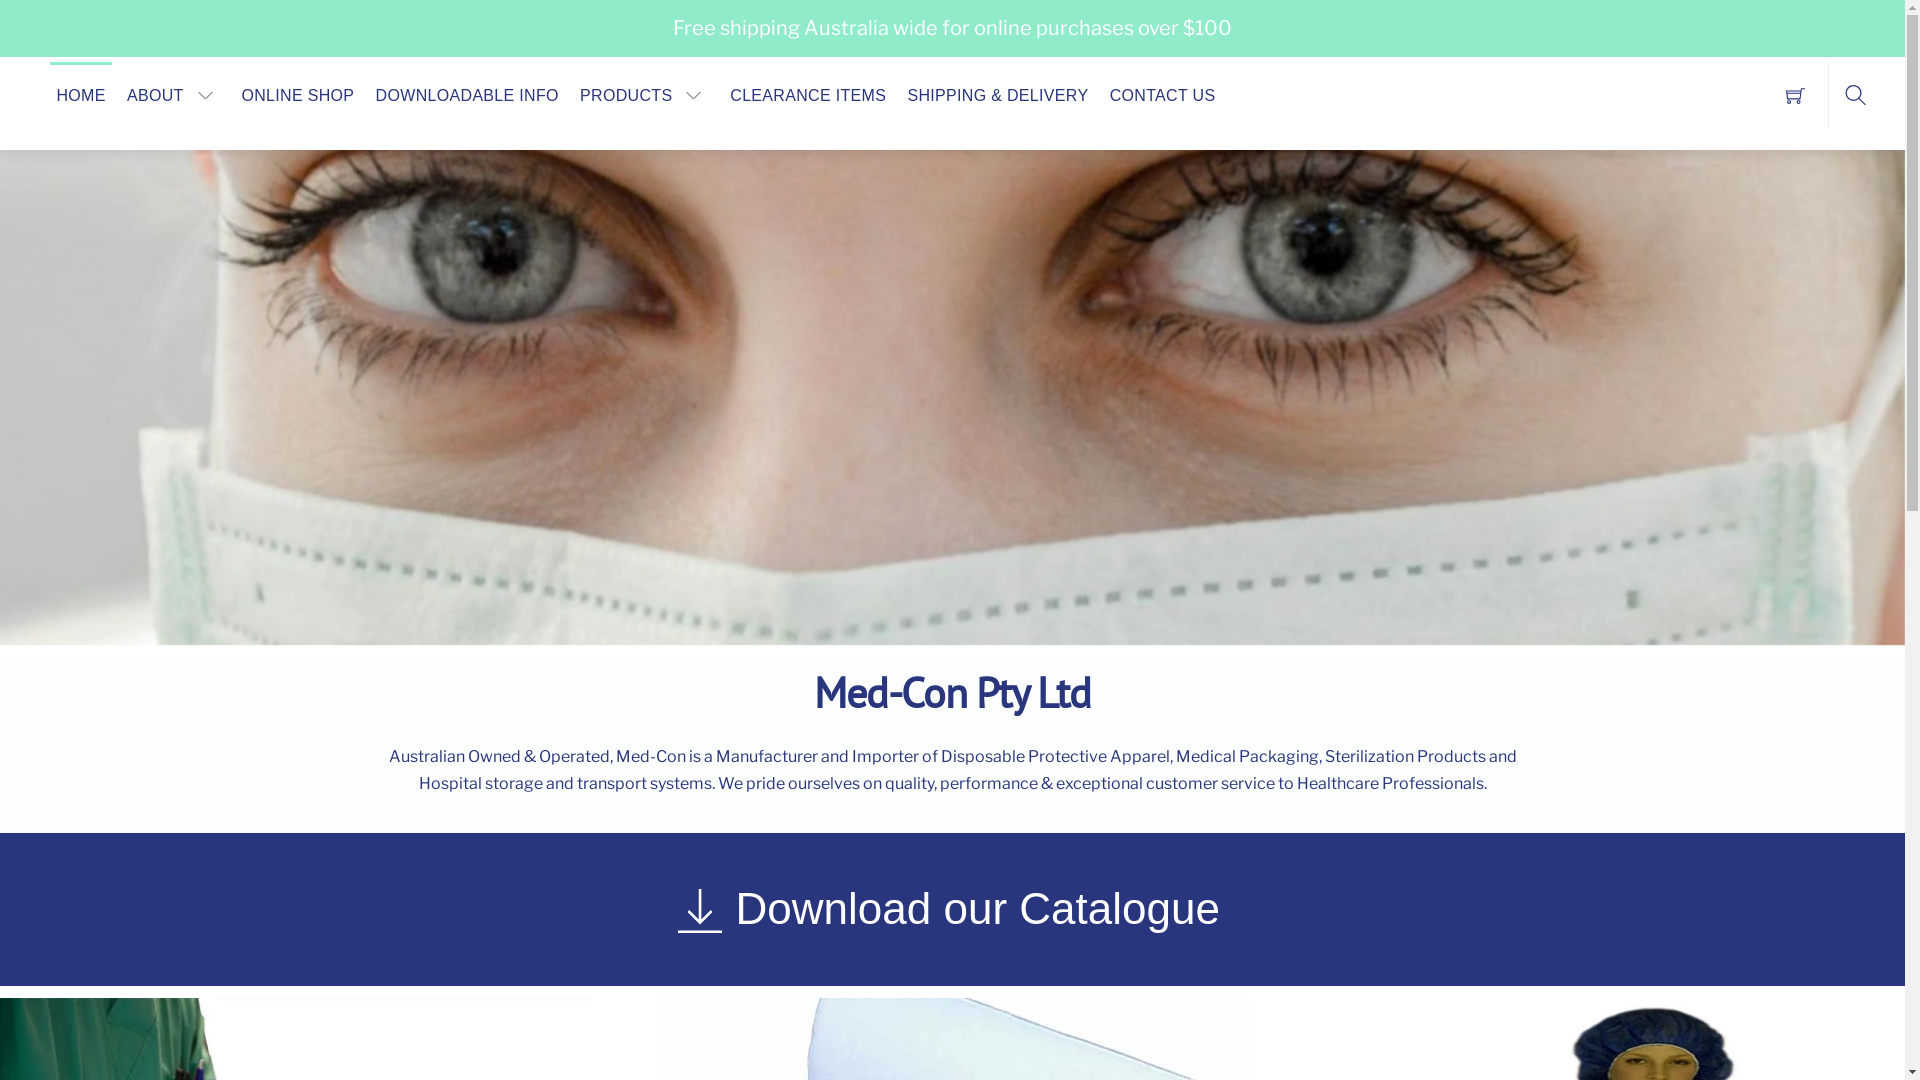 The height and width of the screenshot is (1080, 1920). I want to click on ABOUT, so click(174, 95).